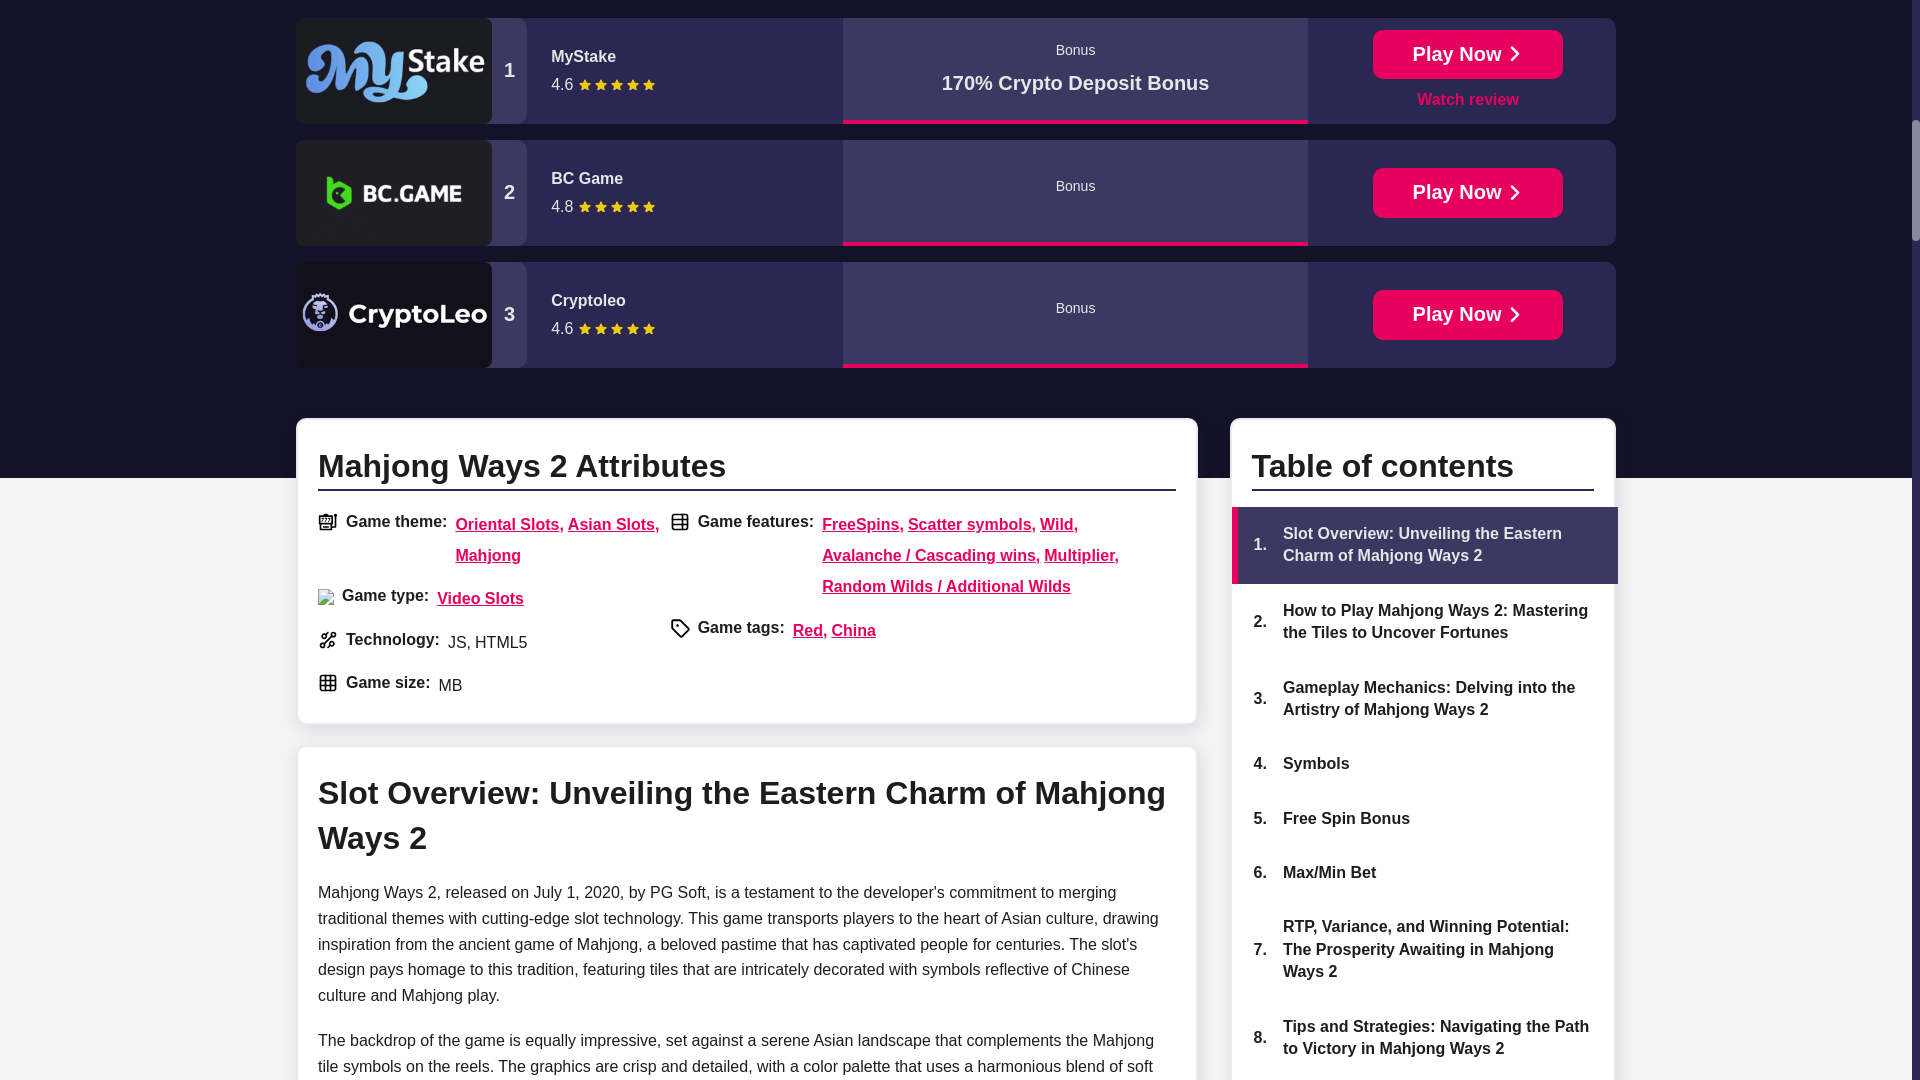 The width and height of the screenshot is (1920, 1080). Describe the element at coordinates (1468, 193) in the screenshot. I see `Play Now` at that location.